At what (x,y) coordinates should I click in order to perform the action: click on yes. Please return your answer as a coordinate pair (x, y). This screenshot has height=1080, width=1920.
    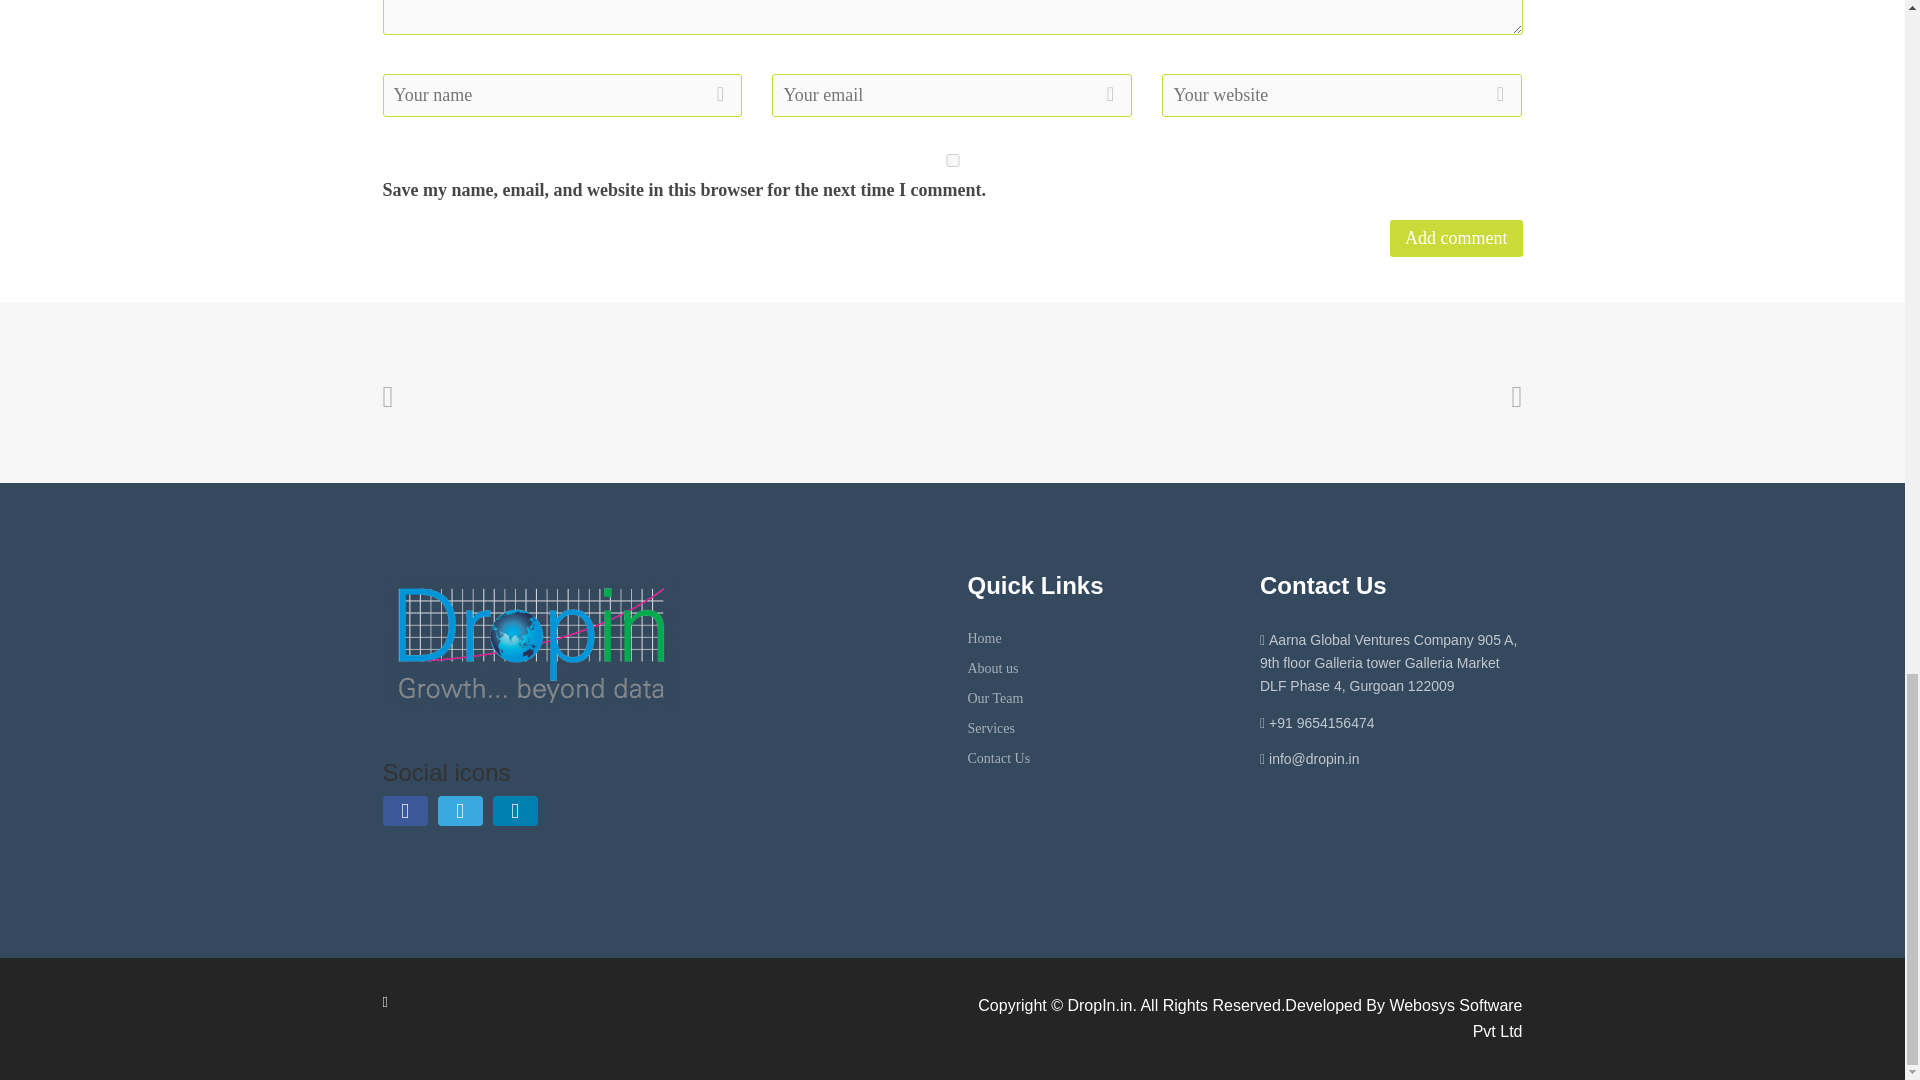
    Looking at the image, I should click on (952, 160).